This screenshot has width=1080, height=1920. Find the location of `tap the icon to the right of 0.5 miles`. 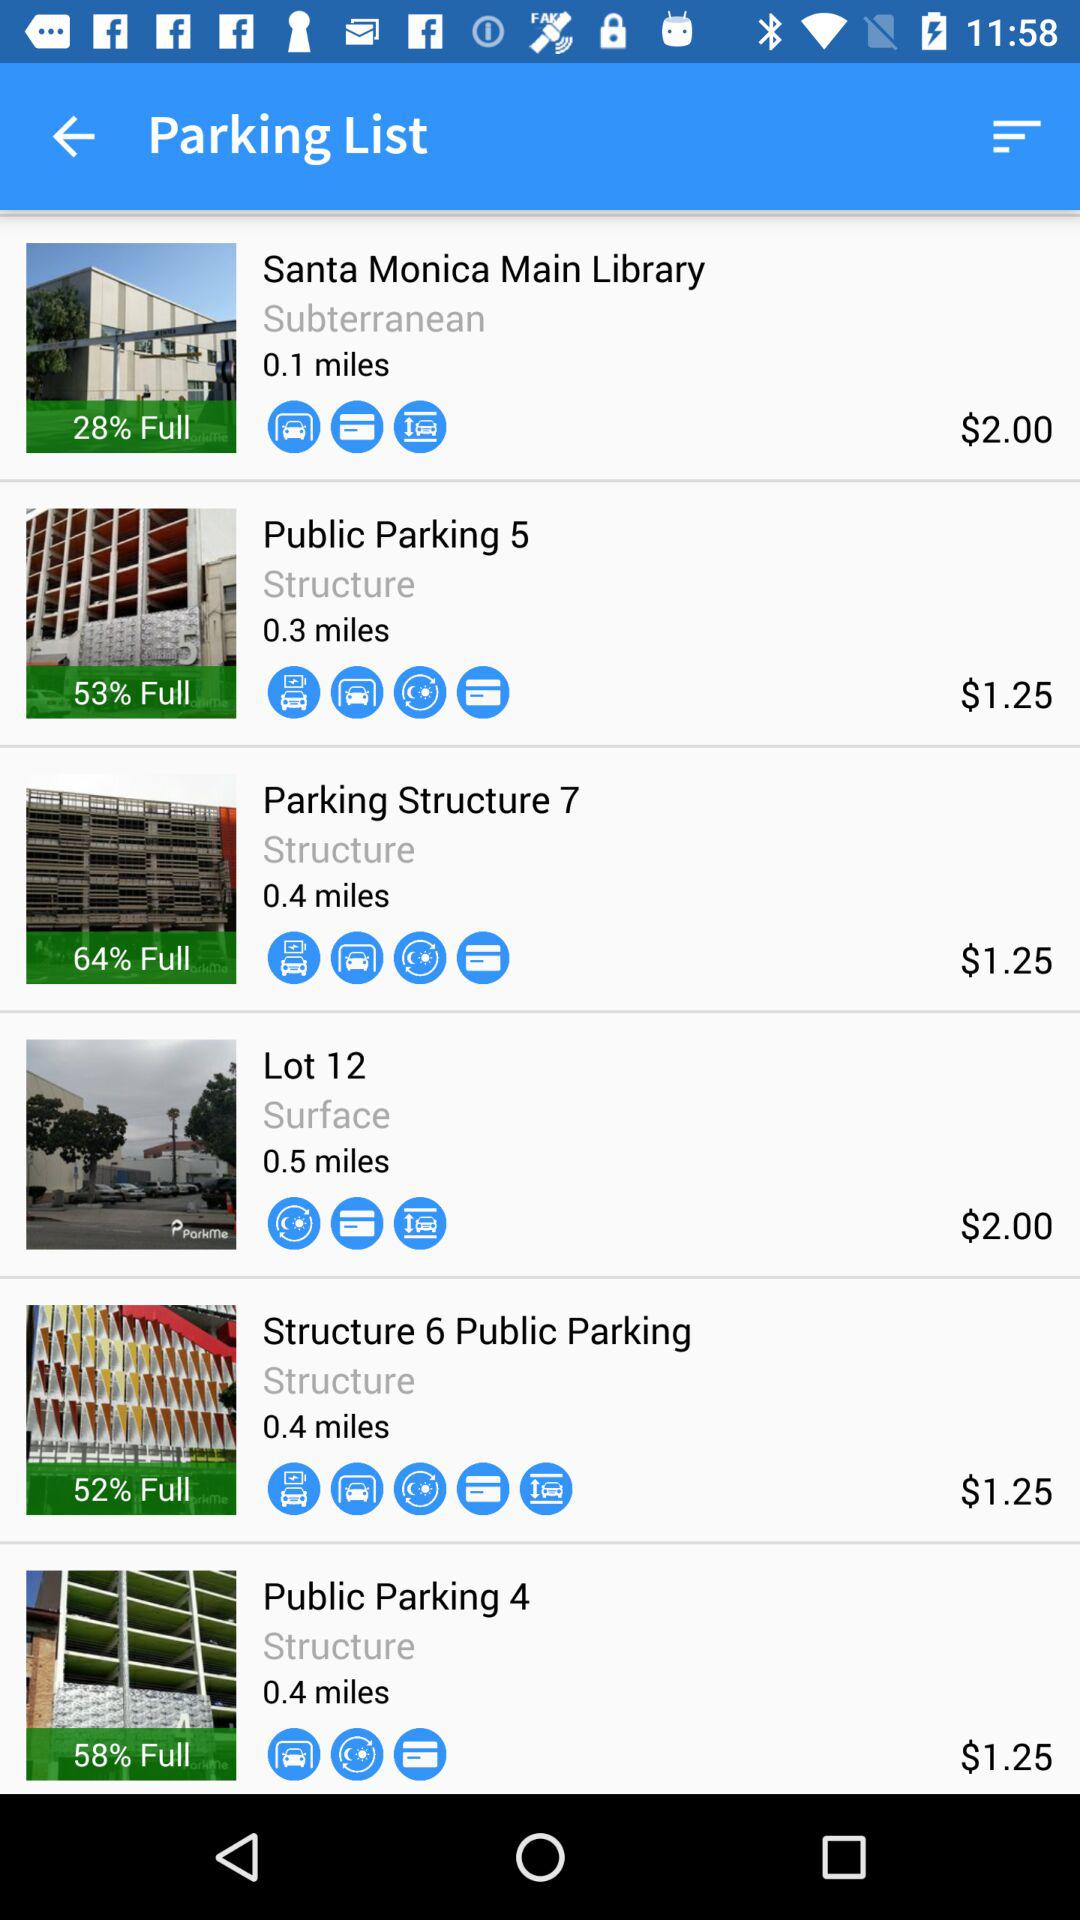

tap the icon to the right of 0.5 miles is located at coordinates (420, 1223).